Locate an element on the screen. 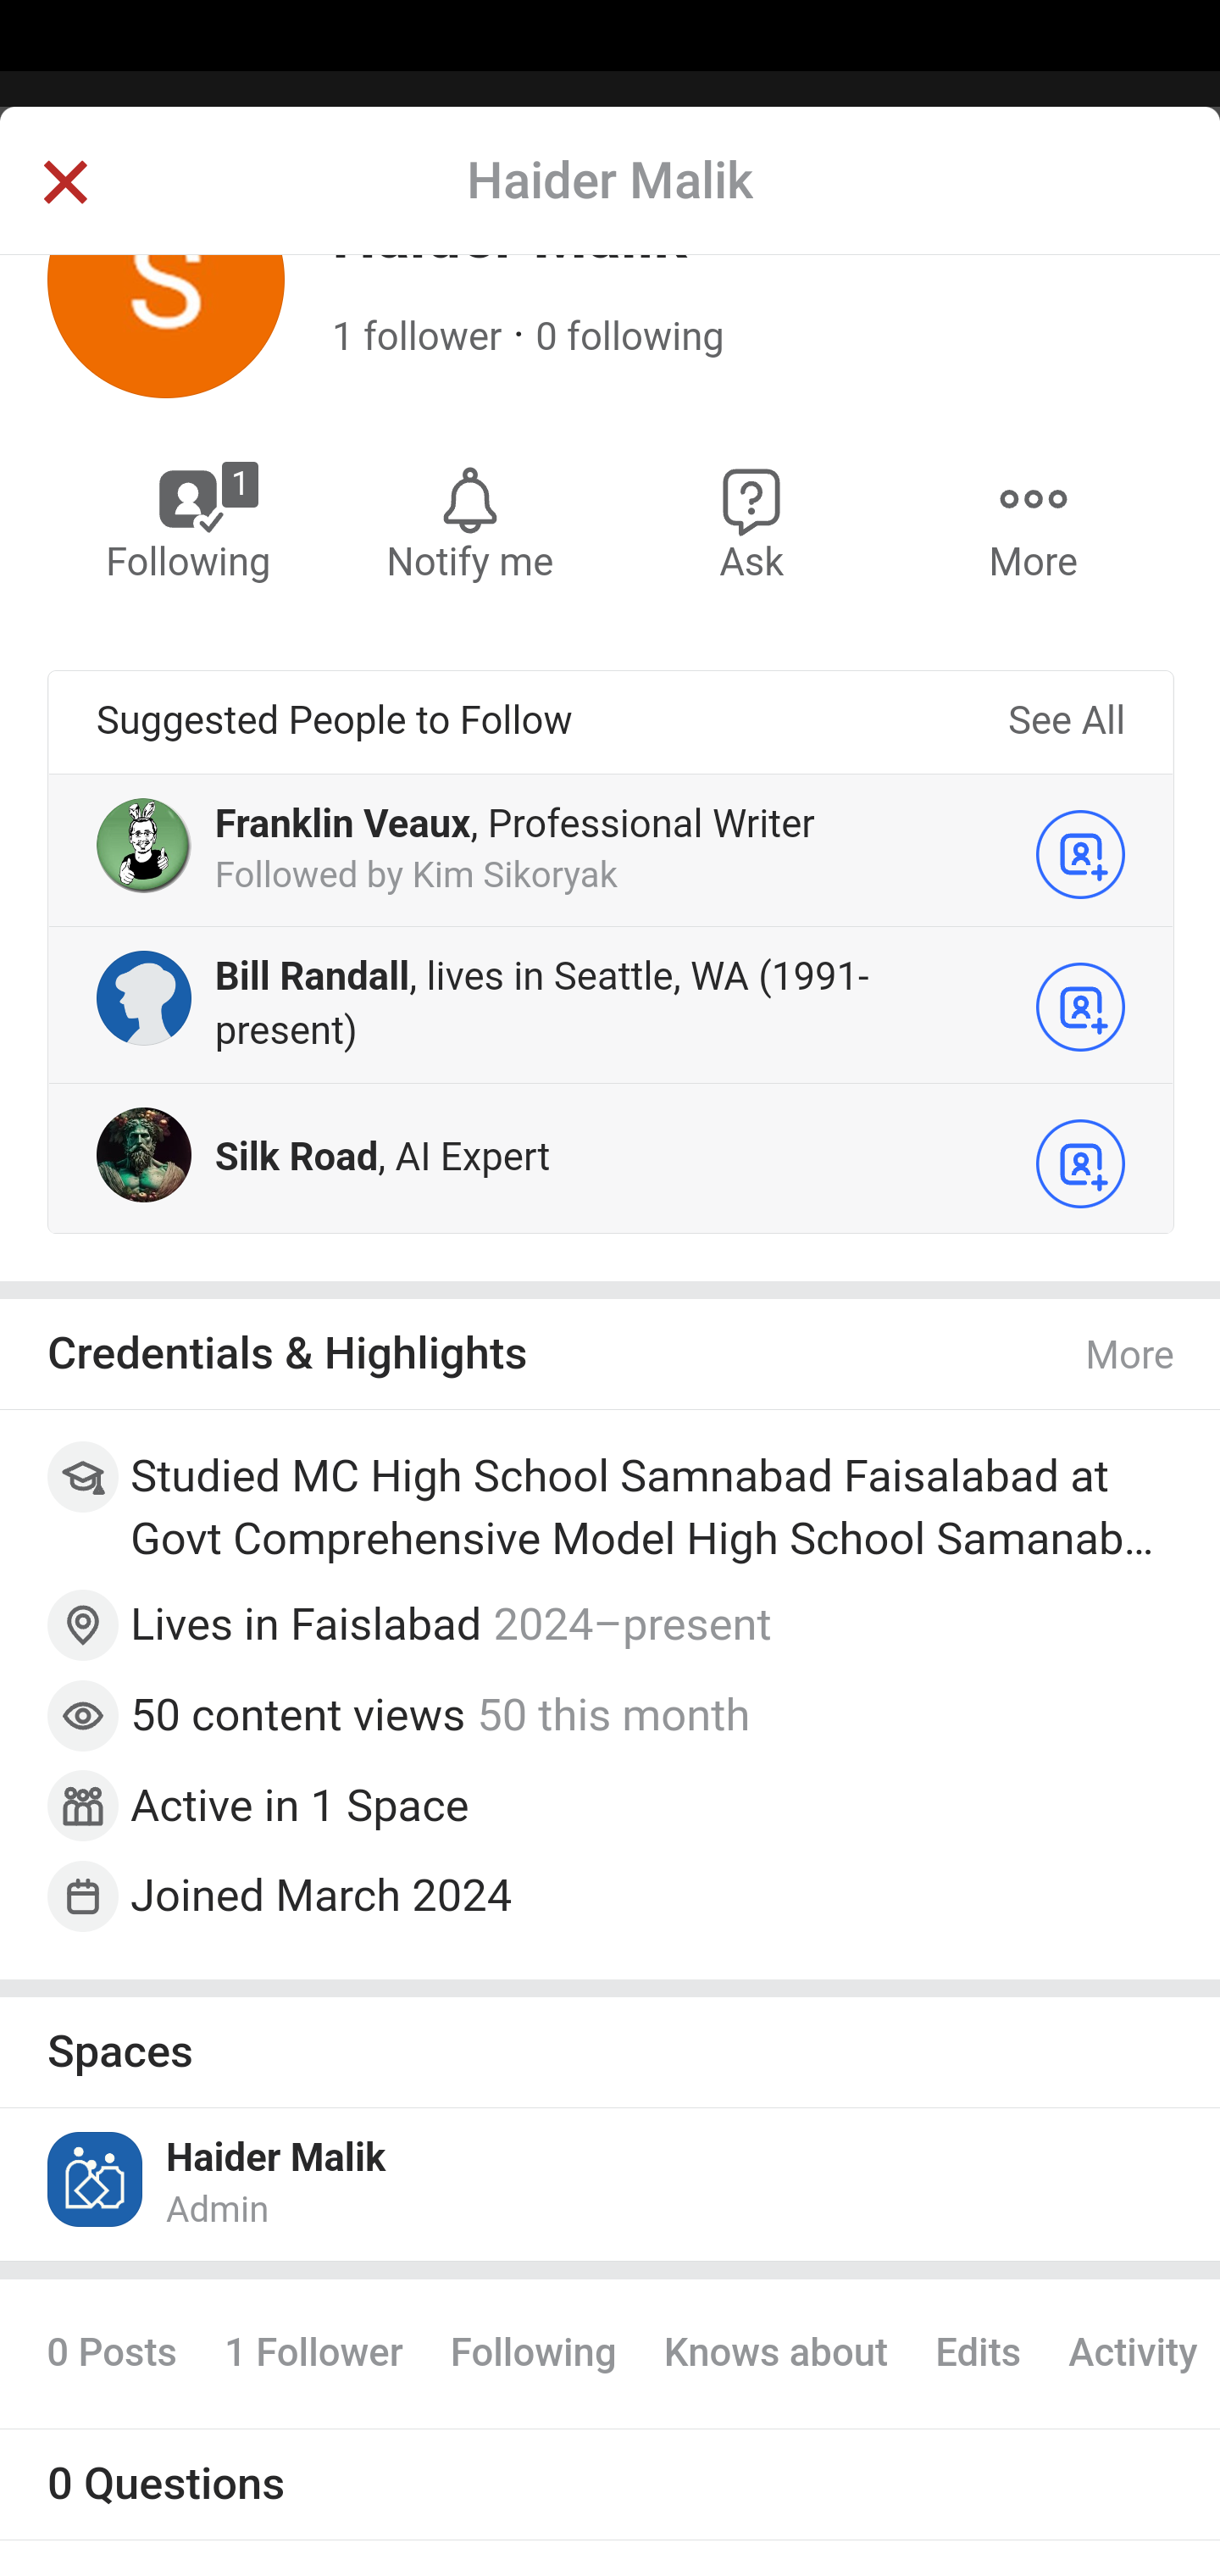 This screenshot has height=2576, width=1220. Follow Franklin Veaux is located at coordinates (1081, 855).